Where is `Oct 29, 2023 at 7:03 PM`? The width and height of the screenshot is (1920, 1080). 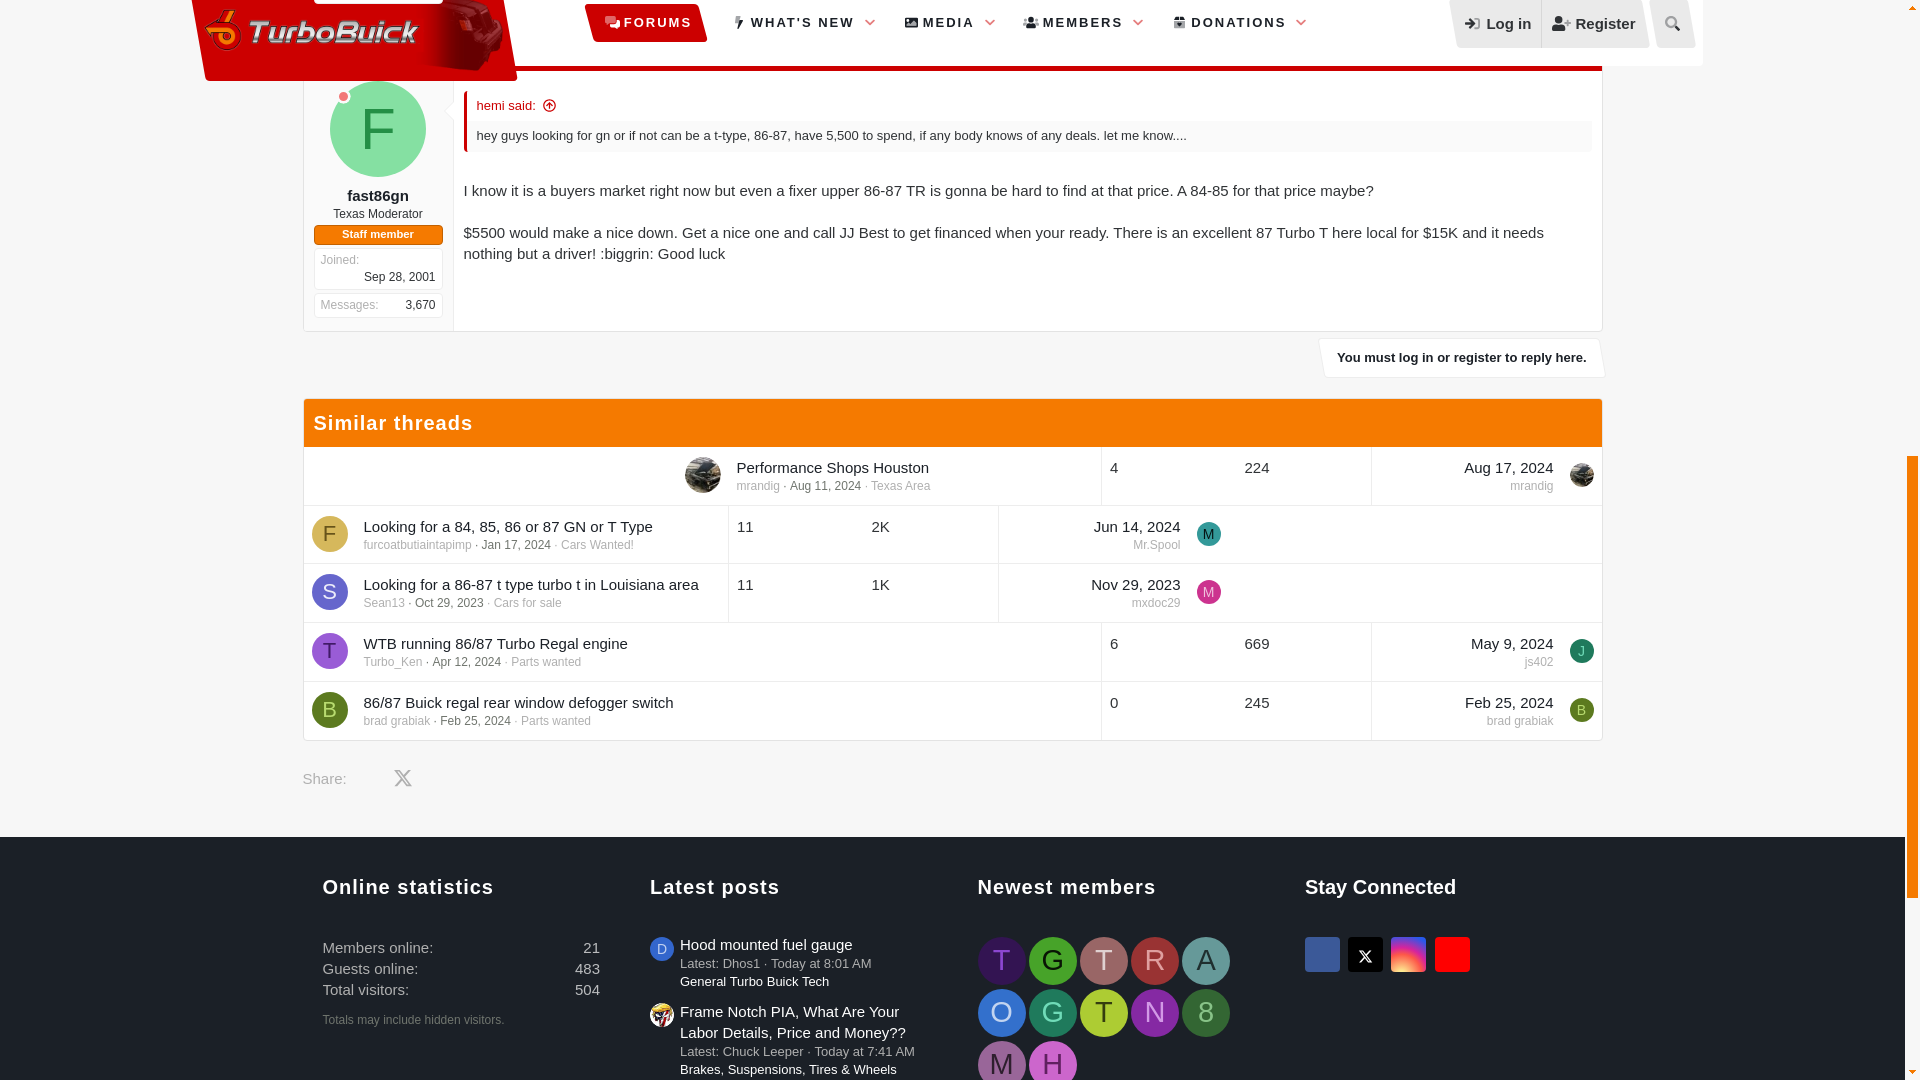
Oct 29, 2023 at 7:03 PM is located at coordinates (448, 603).